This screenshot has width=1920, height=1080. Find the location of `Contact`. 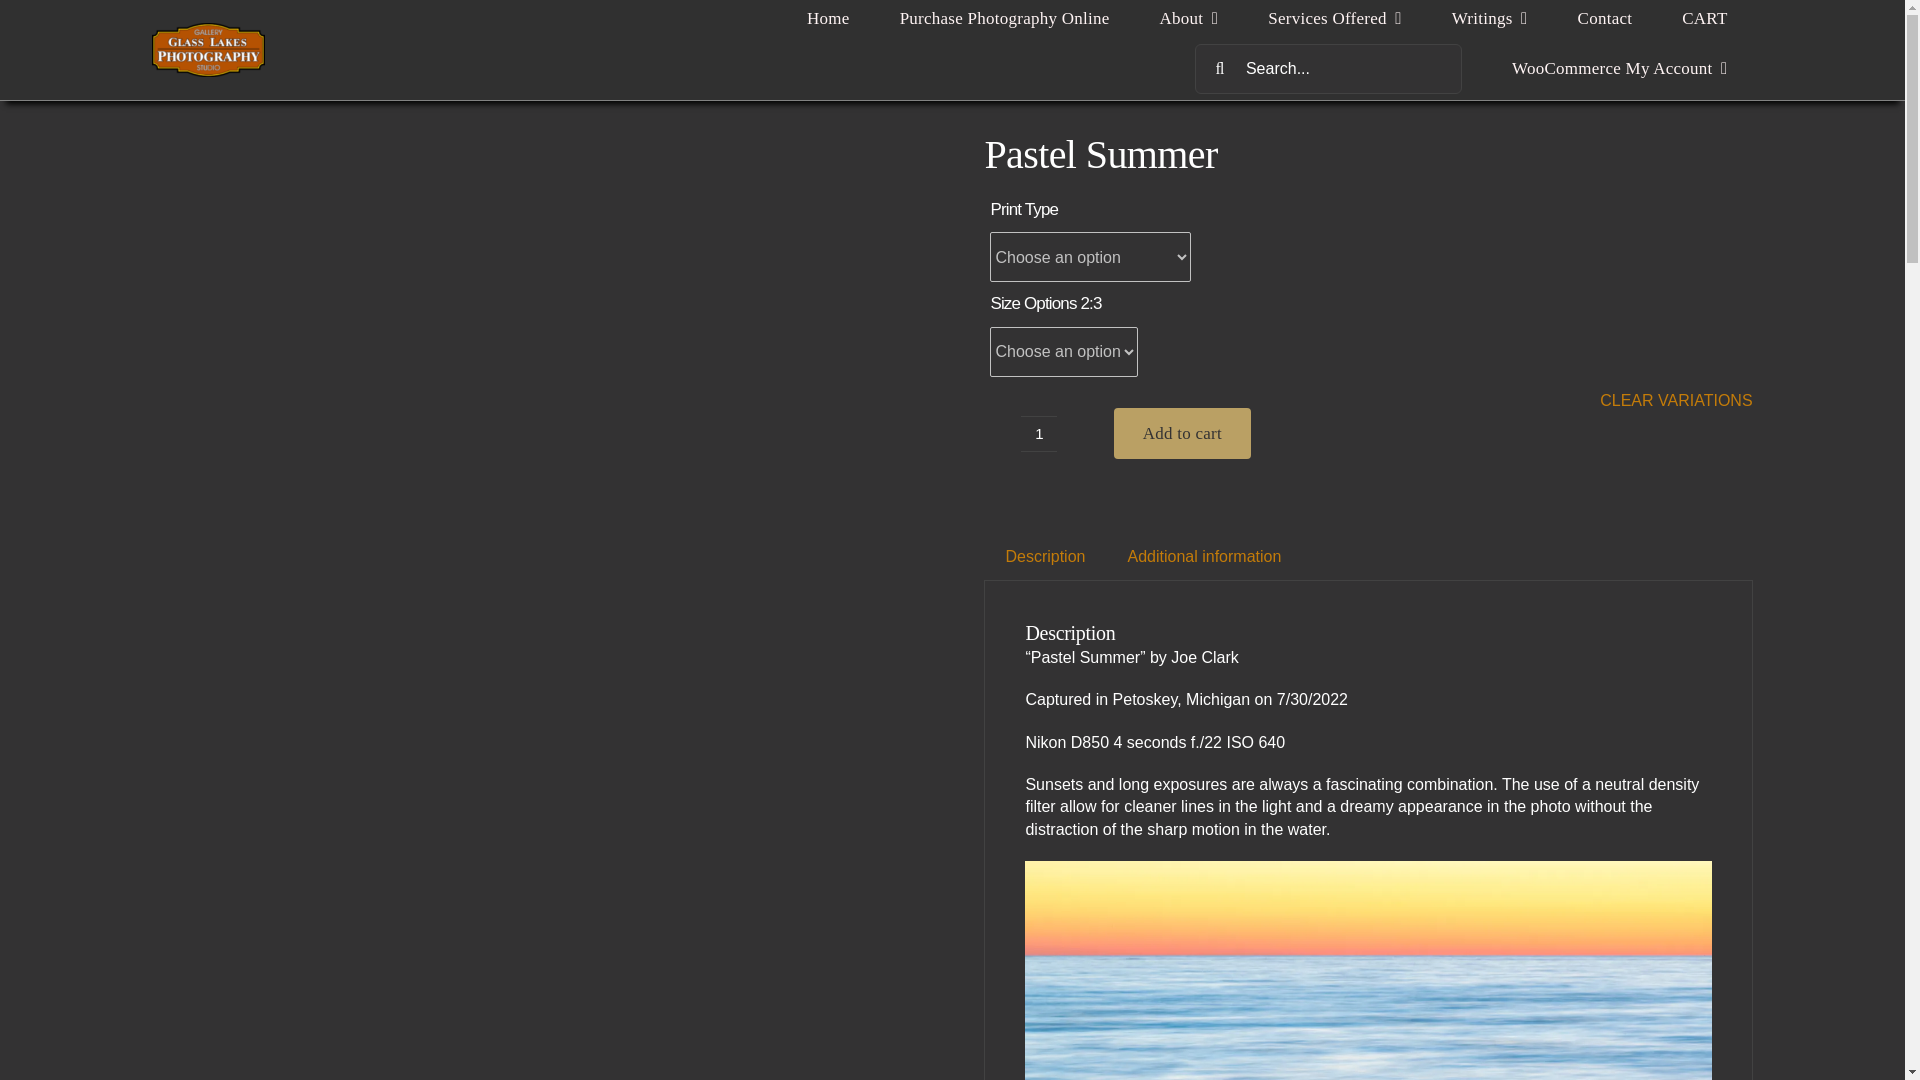

Contact is located at coordinates (1606, 18).